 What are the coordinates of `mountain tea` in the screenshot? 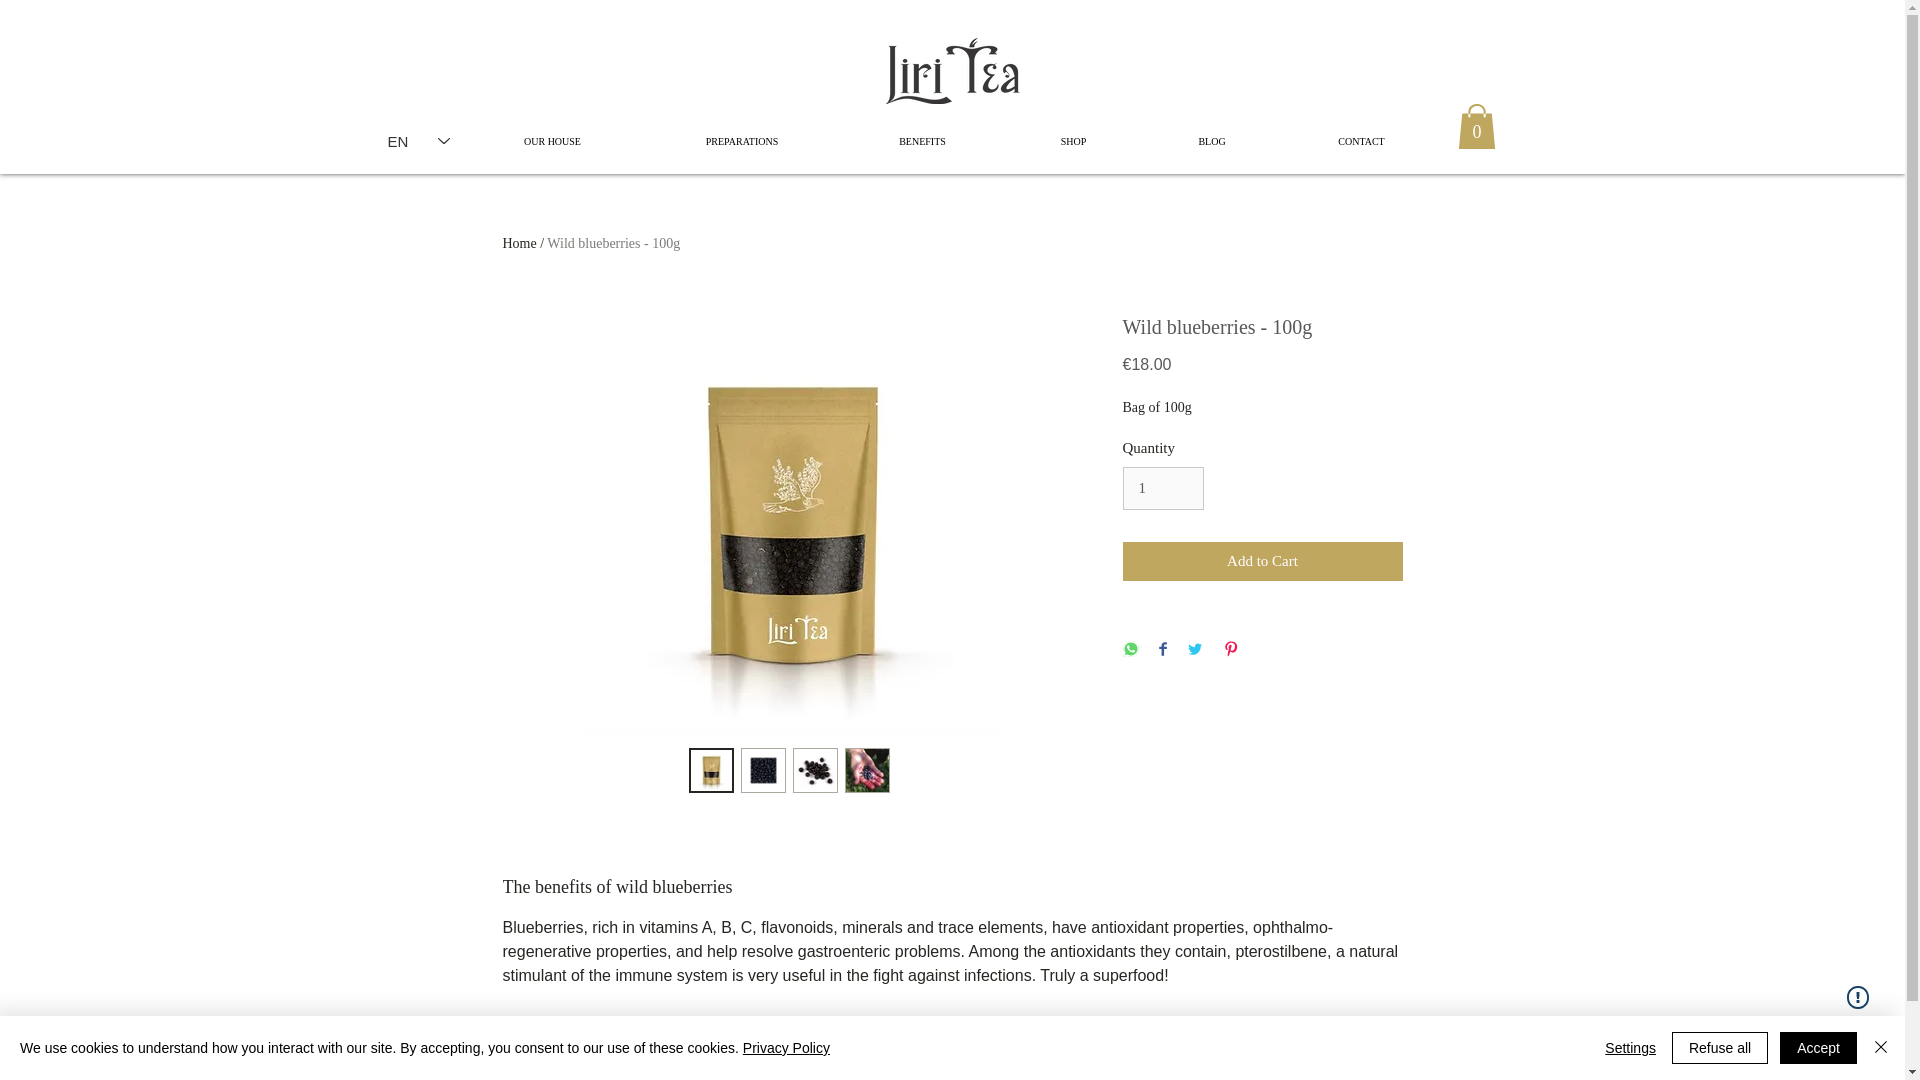 It's located at (680, 1024).